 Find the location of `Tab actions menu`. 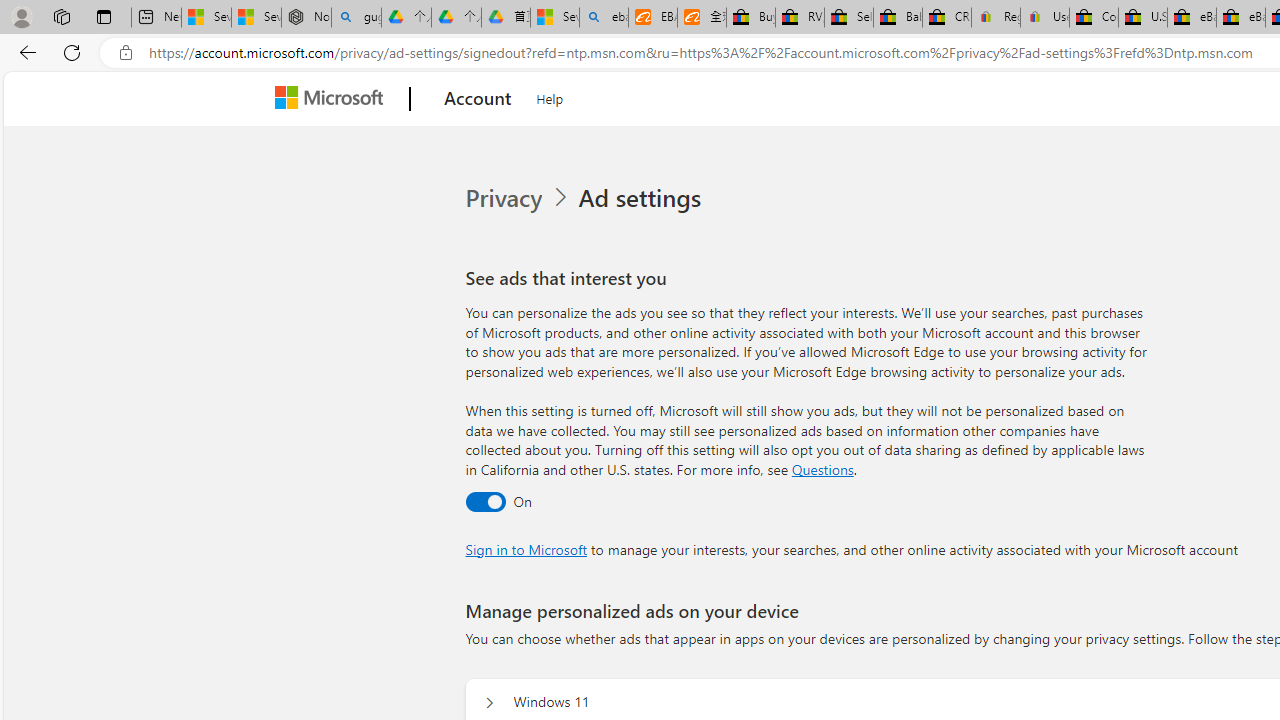

Tab actions menu is located at coordinates (104, 16).